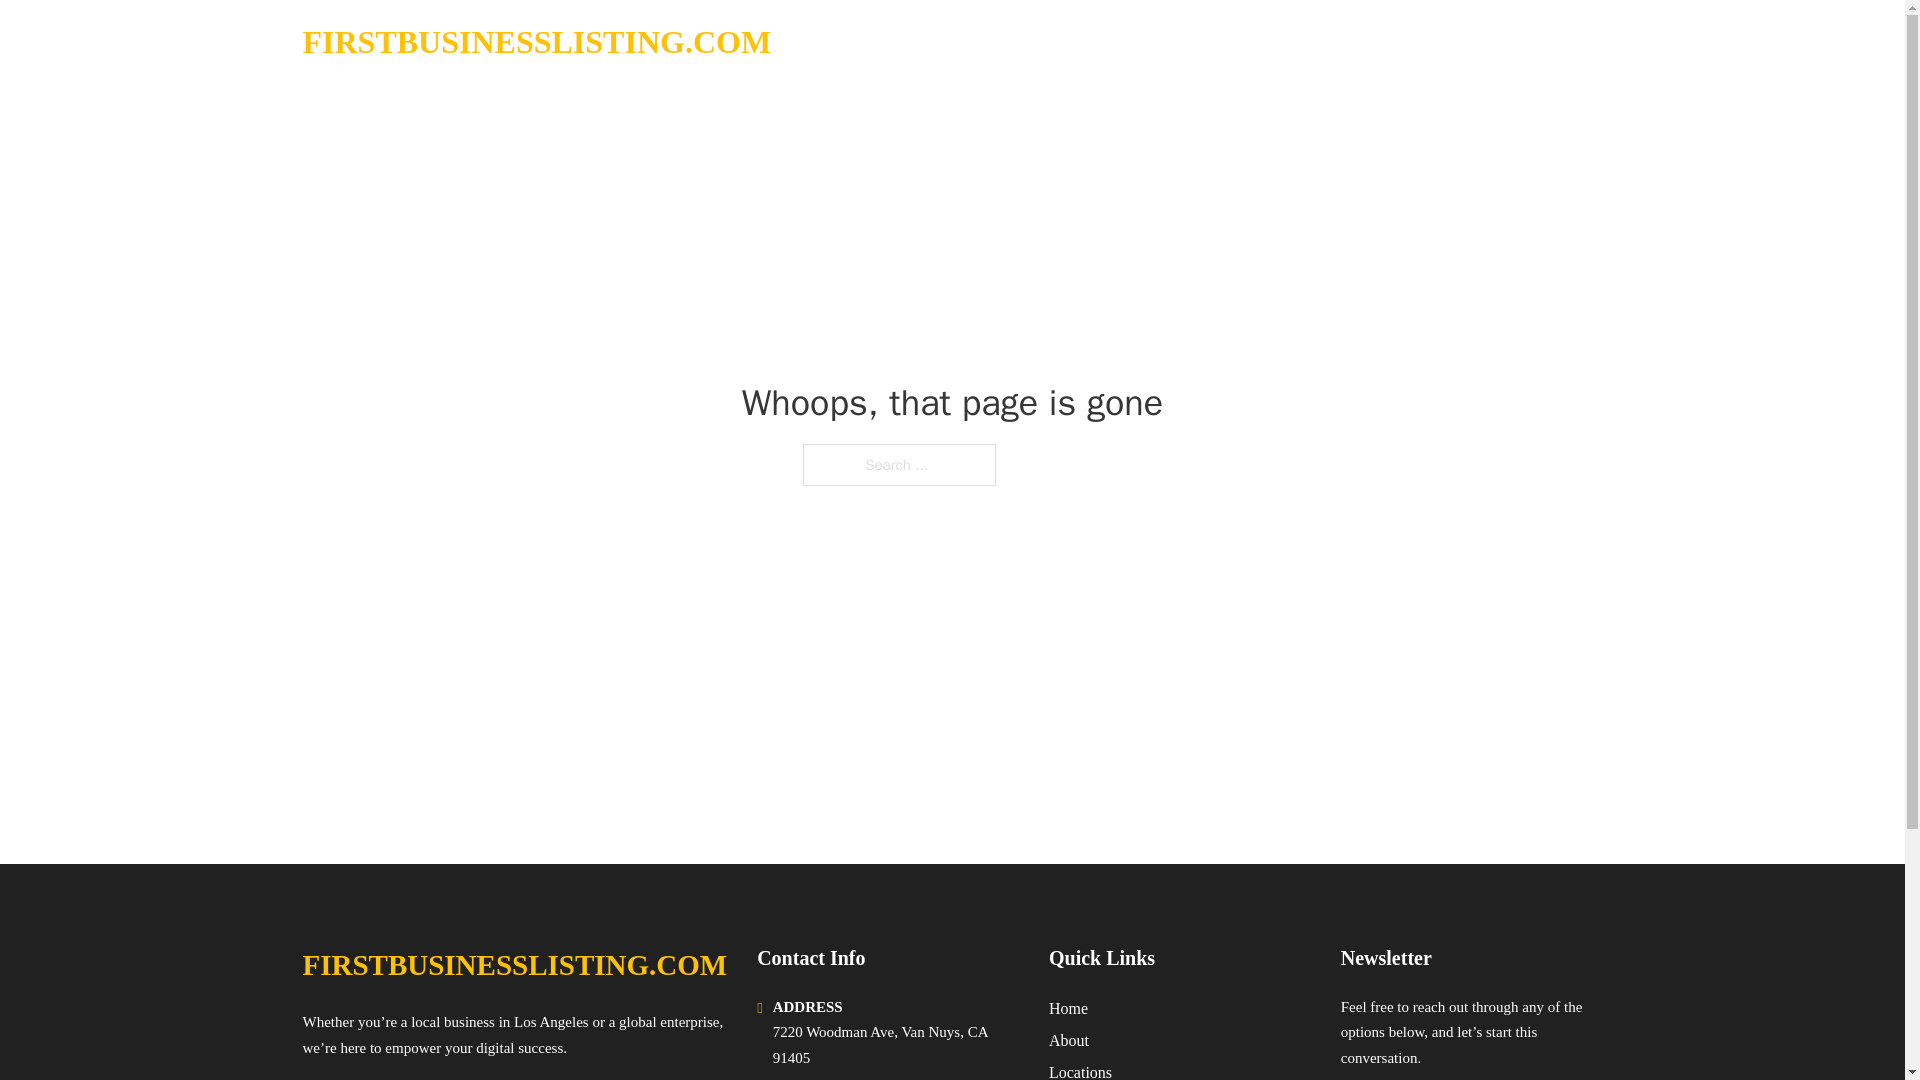  I want to click on FIRSTBUSINESSLISTING.COM, so click(536, 42).